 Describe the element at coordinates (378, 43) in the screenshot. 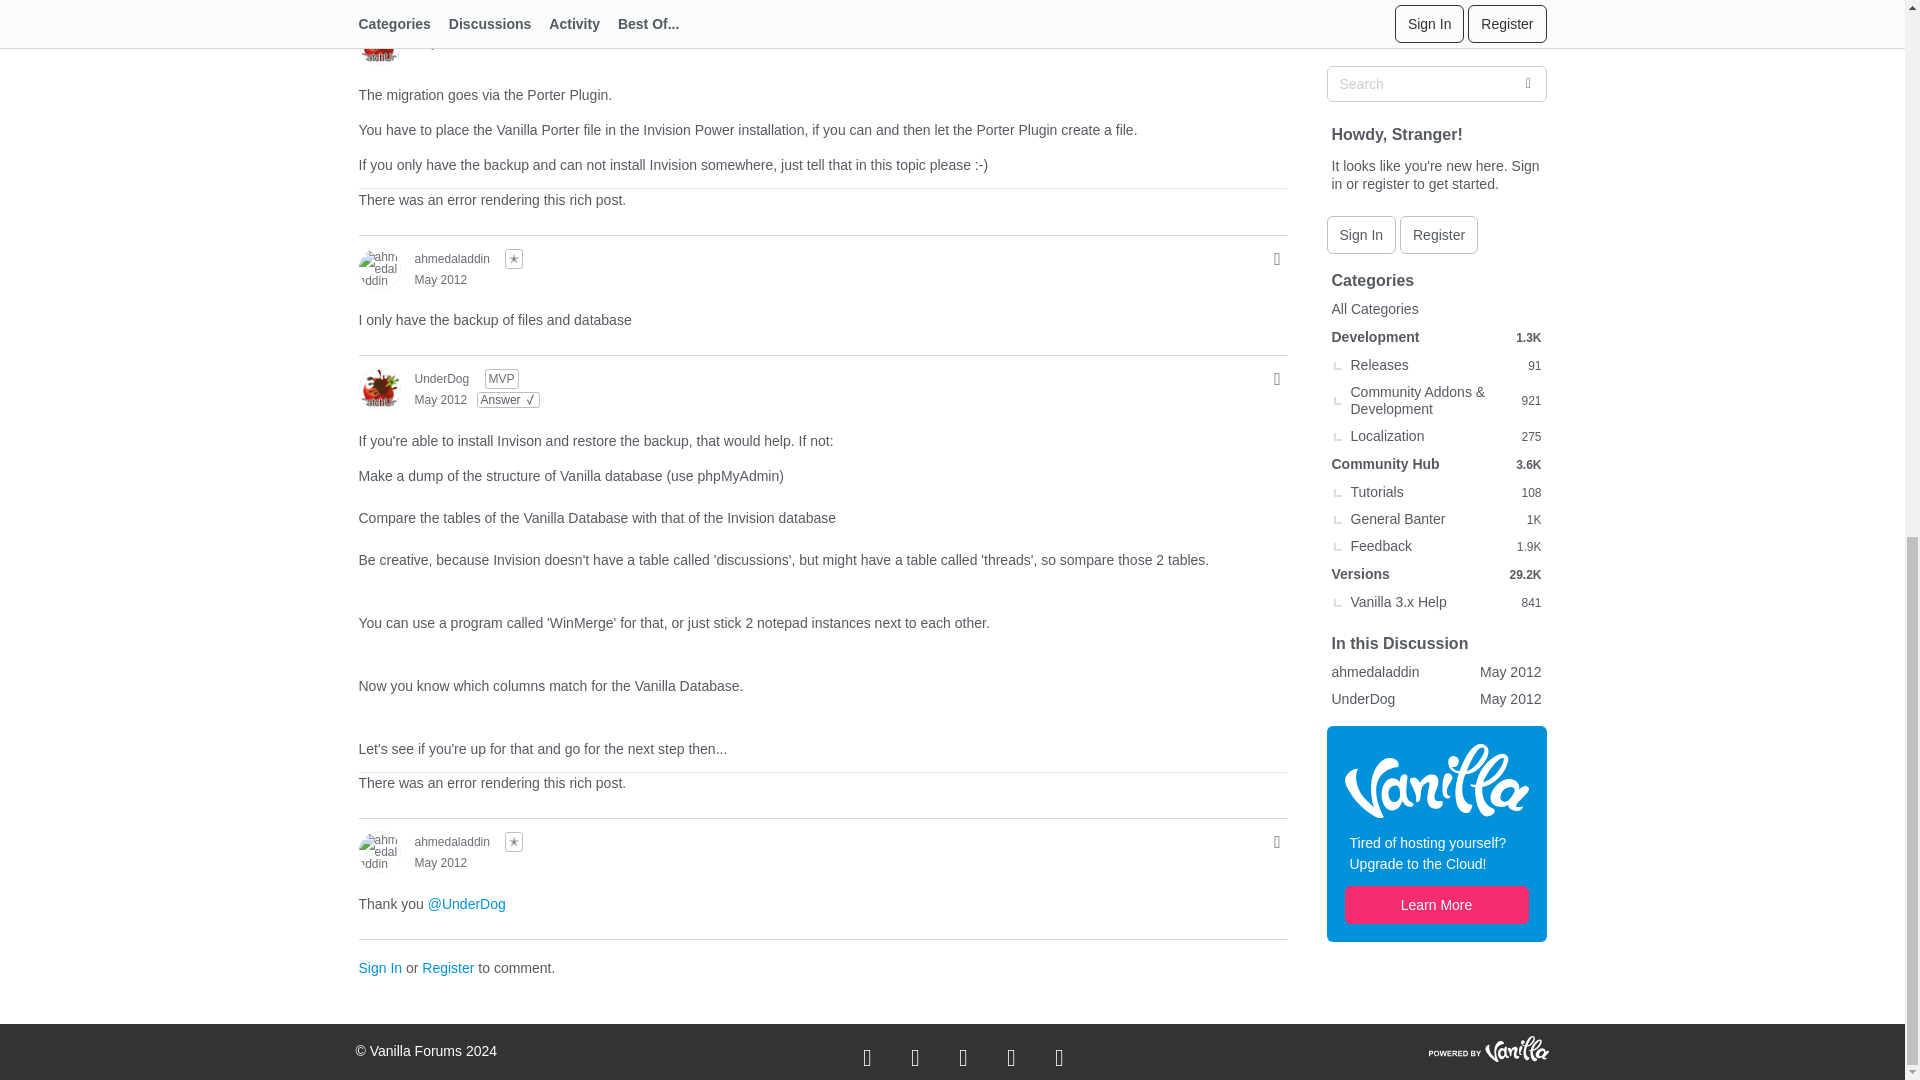

I see `UnderDog` at that location.